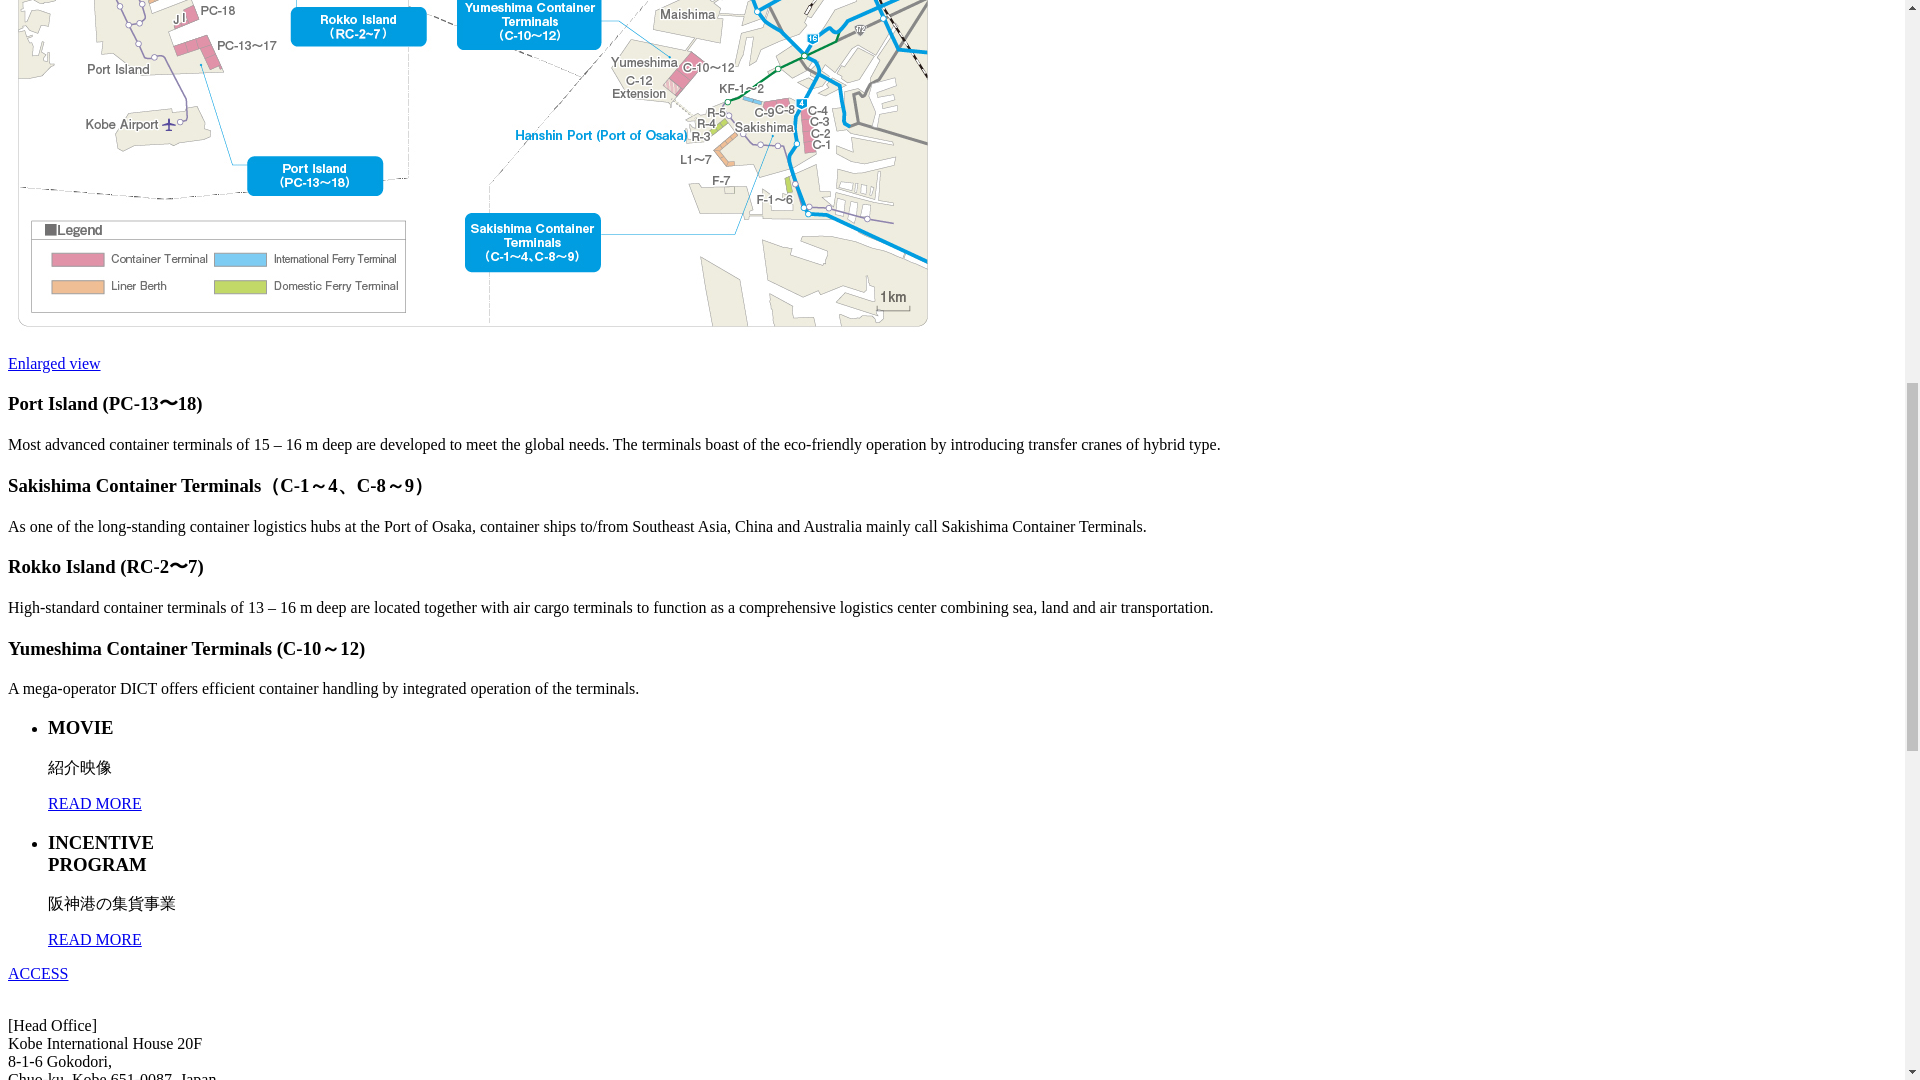 The width and height of the screenshot is (1920, 1080). What do you see at coordinates (95, 803) in the screenshot?
I see `READ MORE` at bounding box center [95, 803].